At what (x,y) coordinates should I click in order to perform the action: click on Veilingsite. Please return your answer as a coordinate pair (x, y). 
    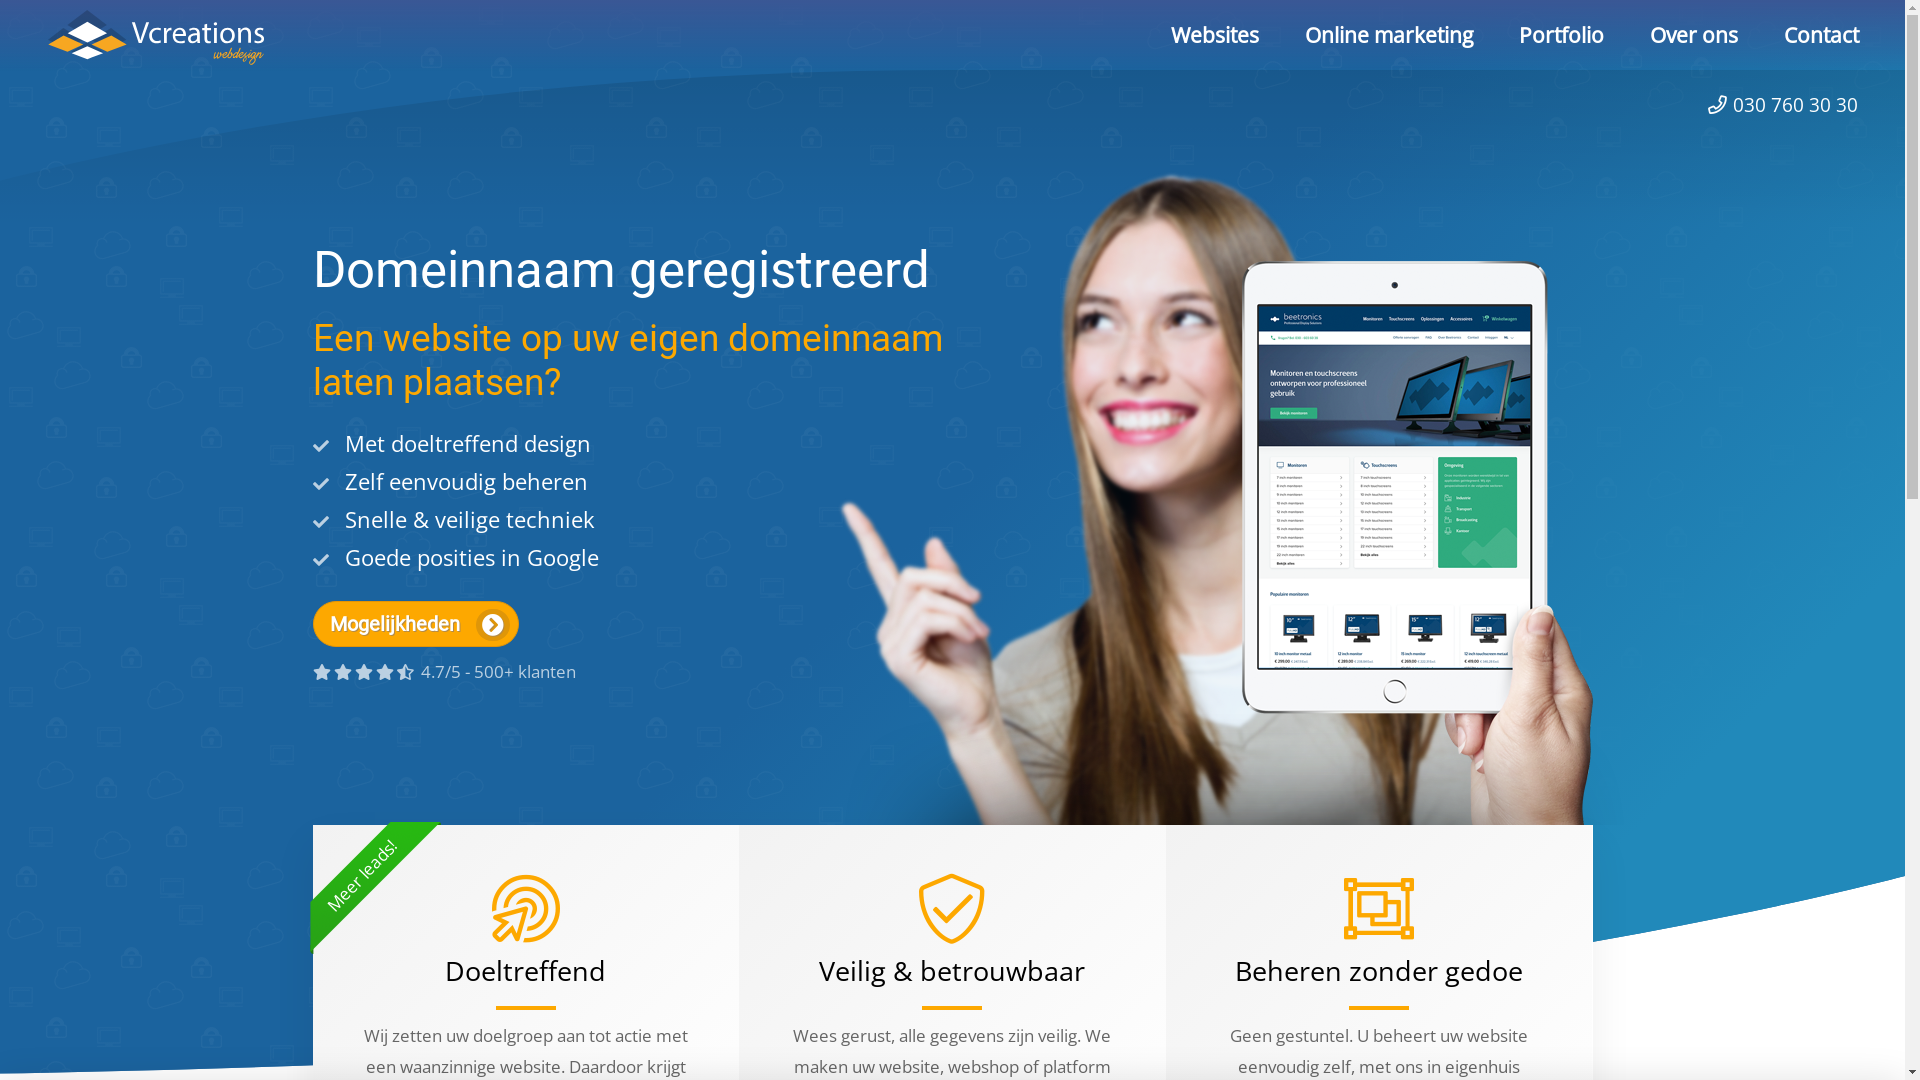
    Looking at the image, I should click on (392, 598).